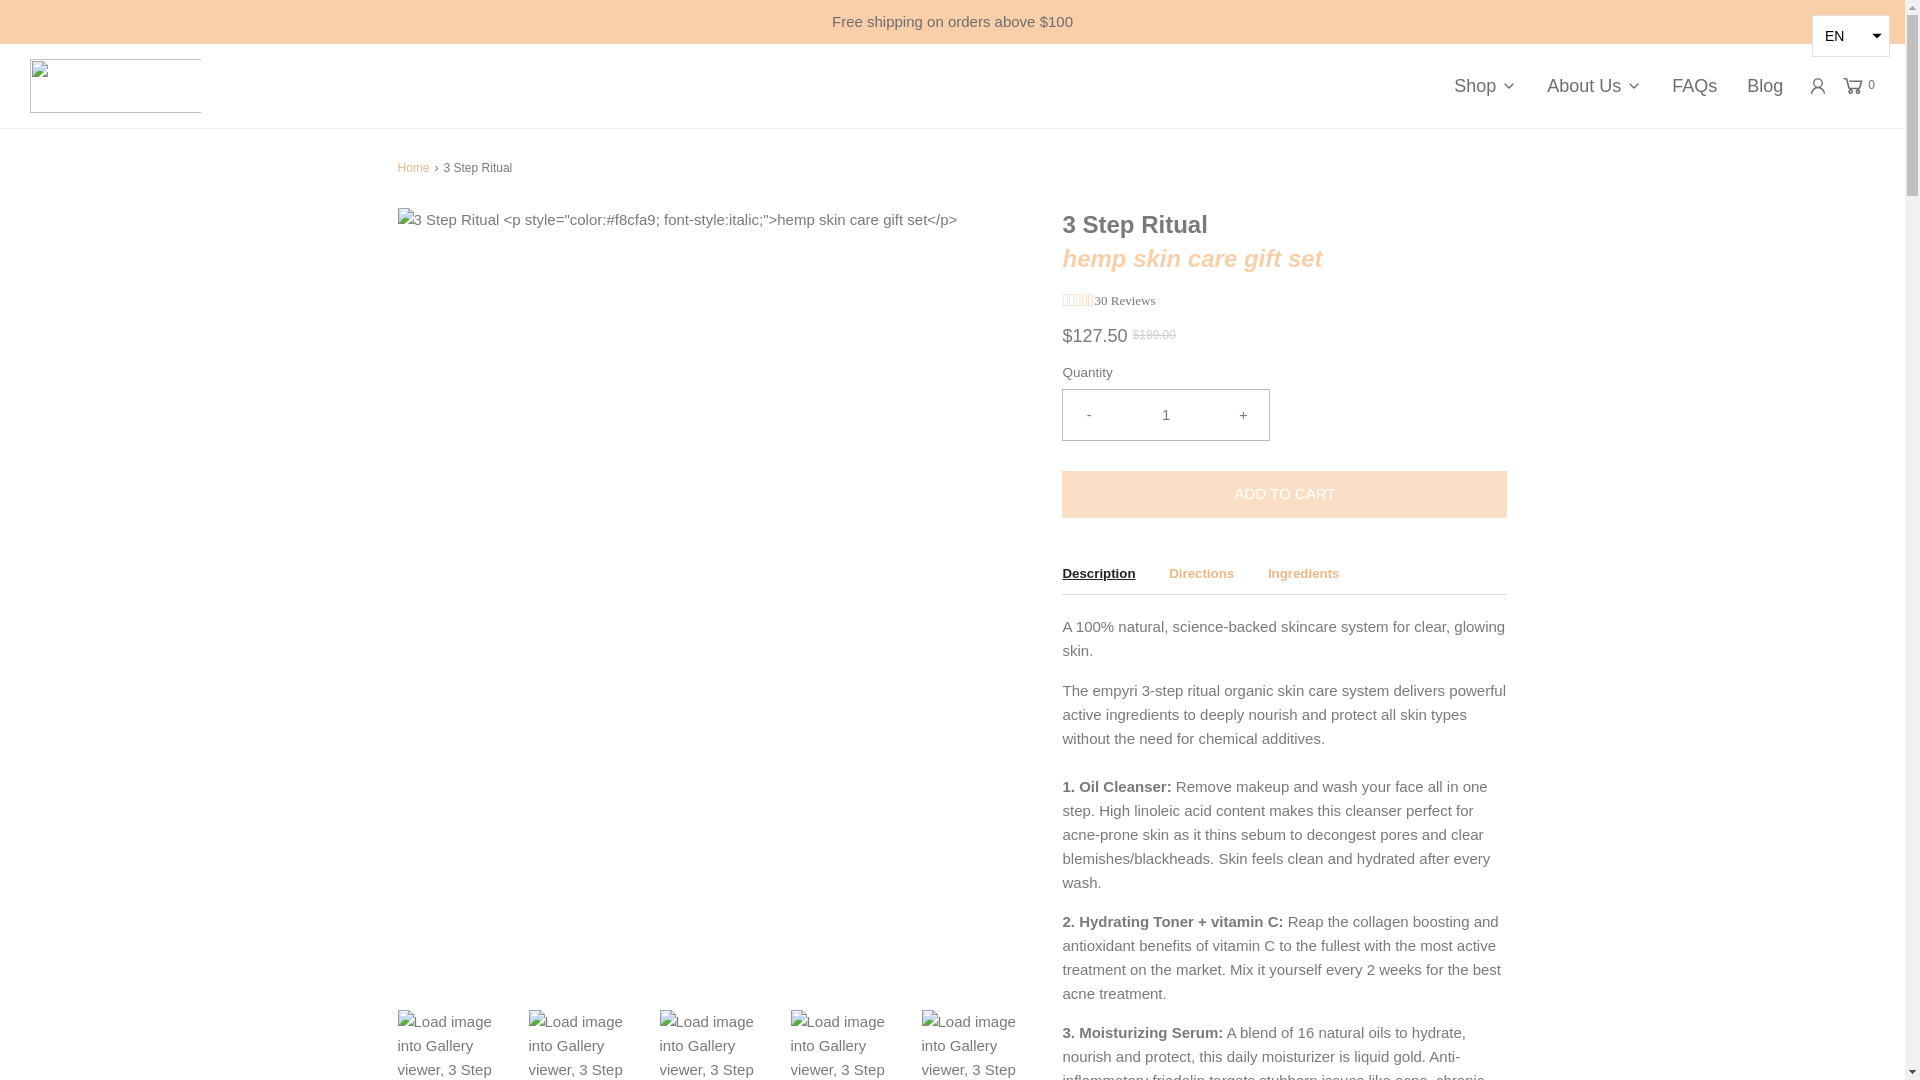 This screenshot has width=1920, height=1080. What do you see at coordinates (1594, 86) in the screenshot?
I see `About Us` at bounding box center [1594, 86].